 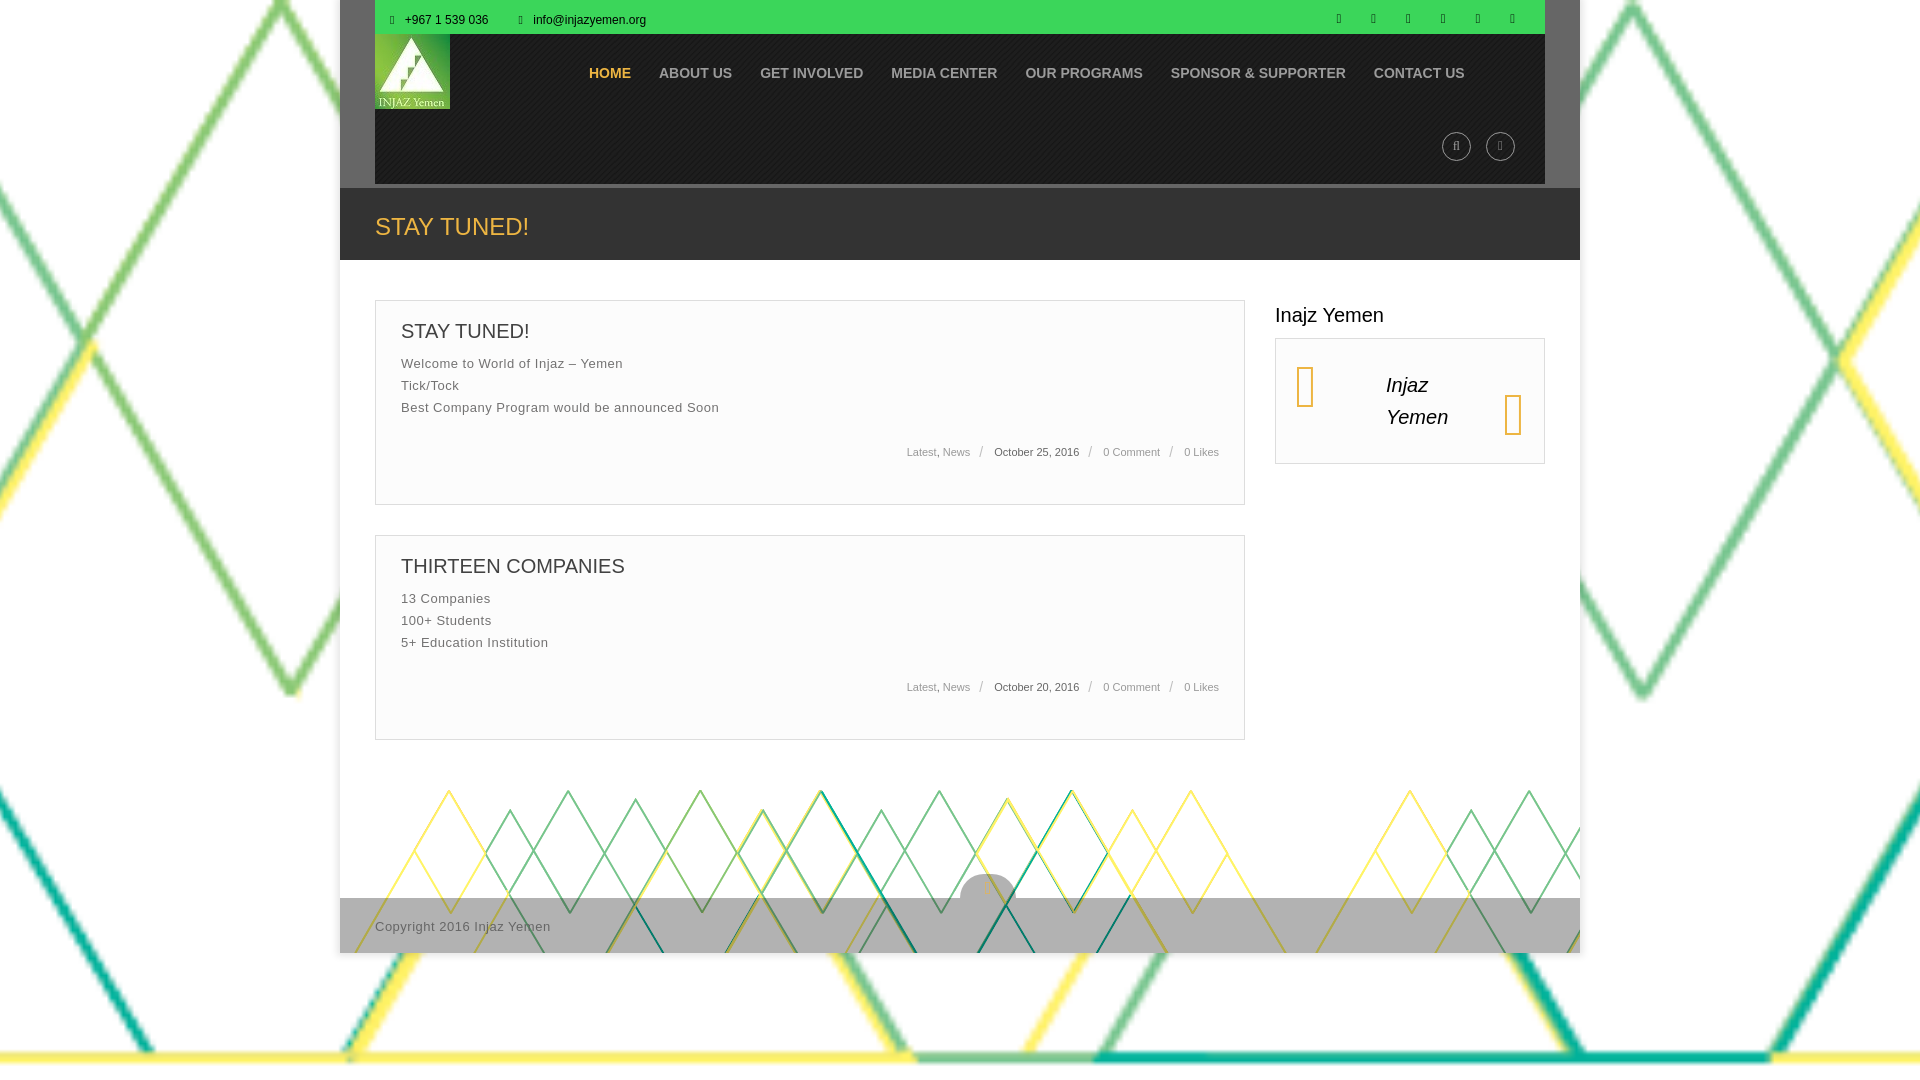 I want to click on HOME, so click(x=610, y=71).